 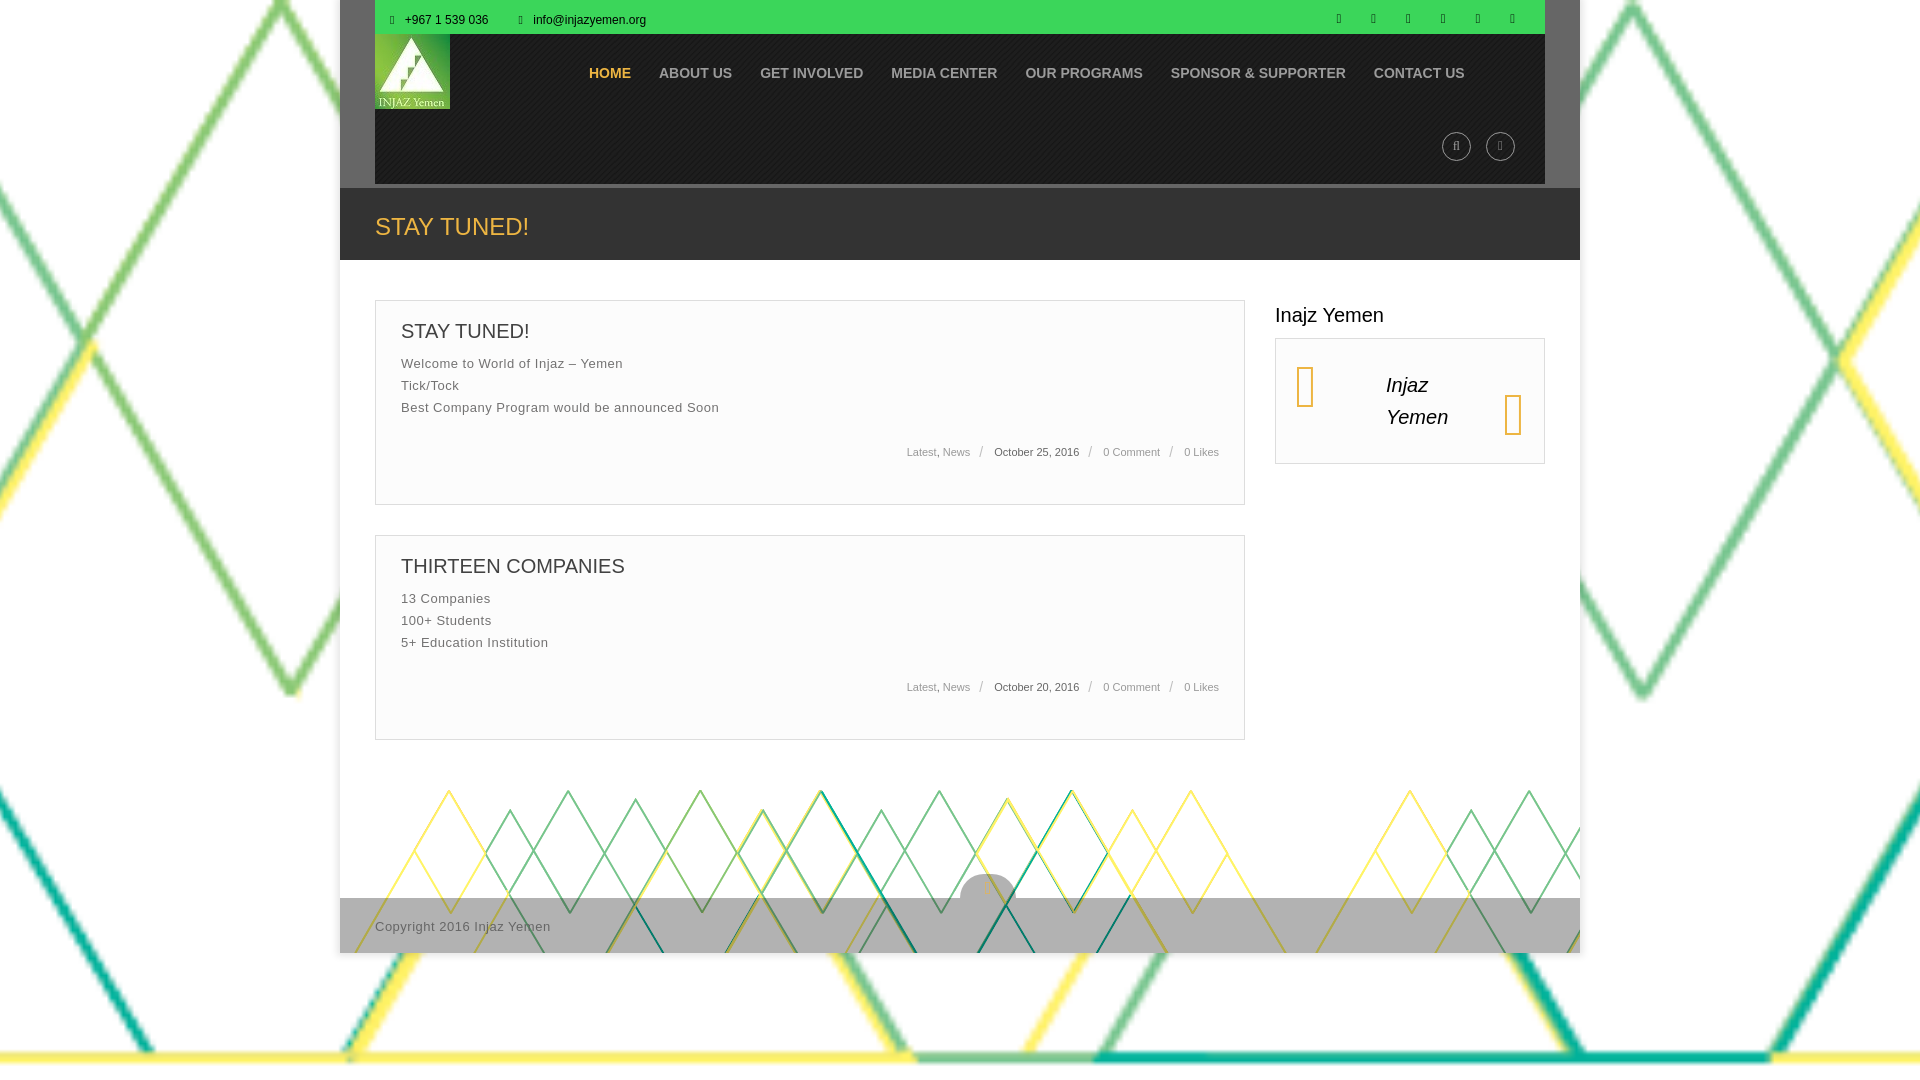 I want to click on HOME, so click(x=610, y=71).